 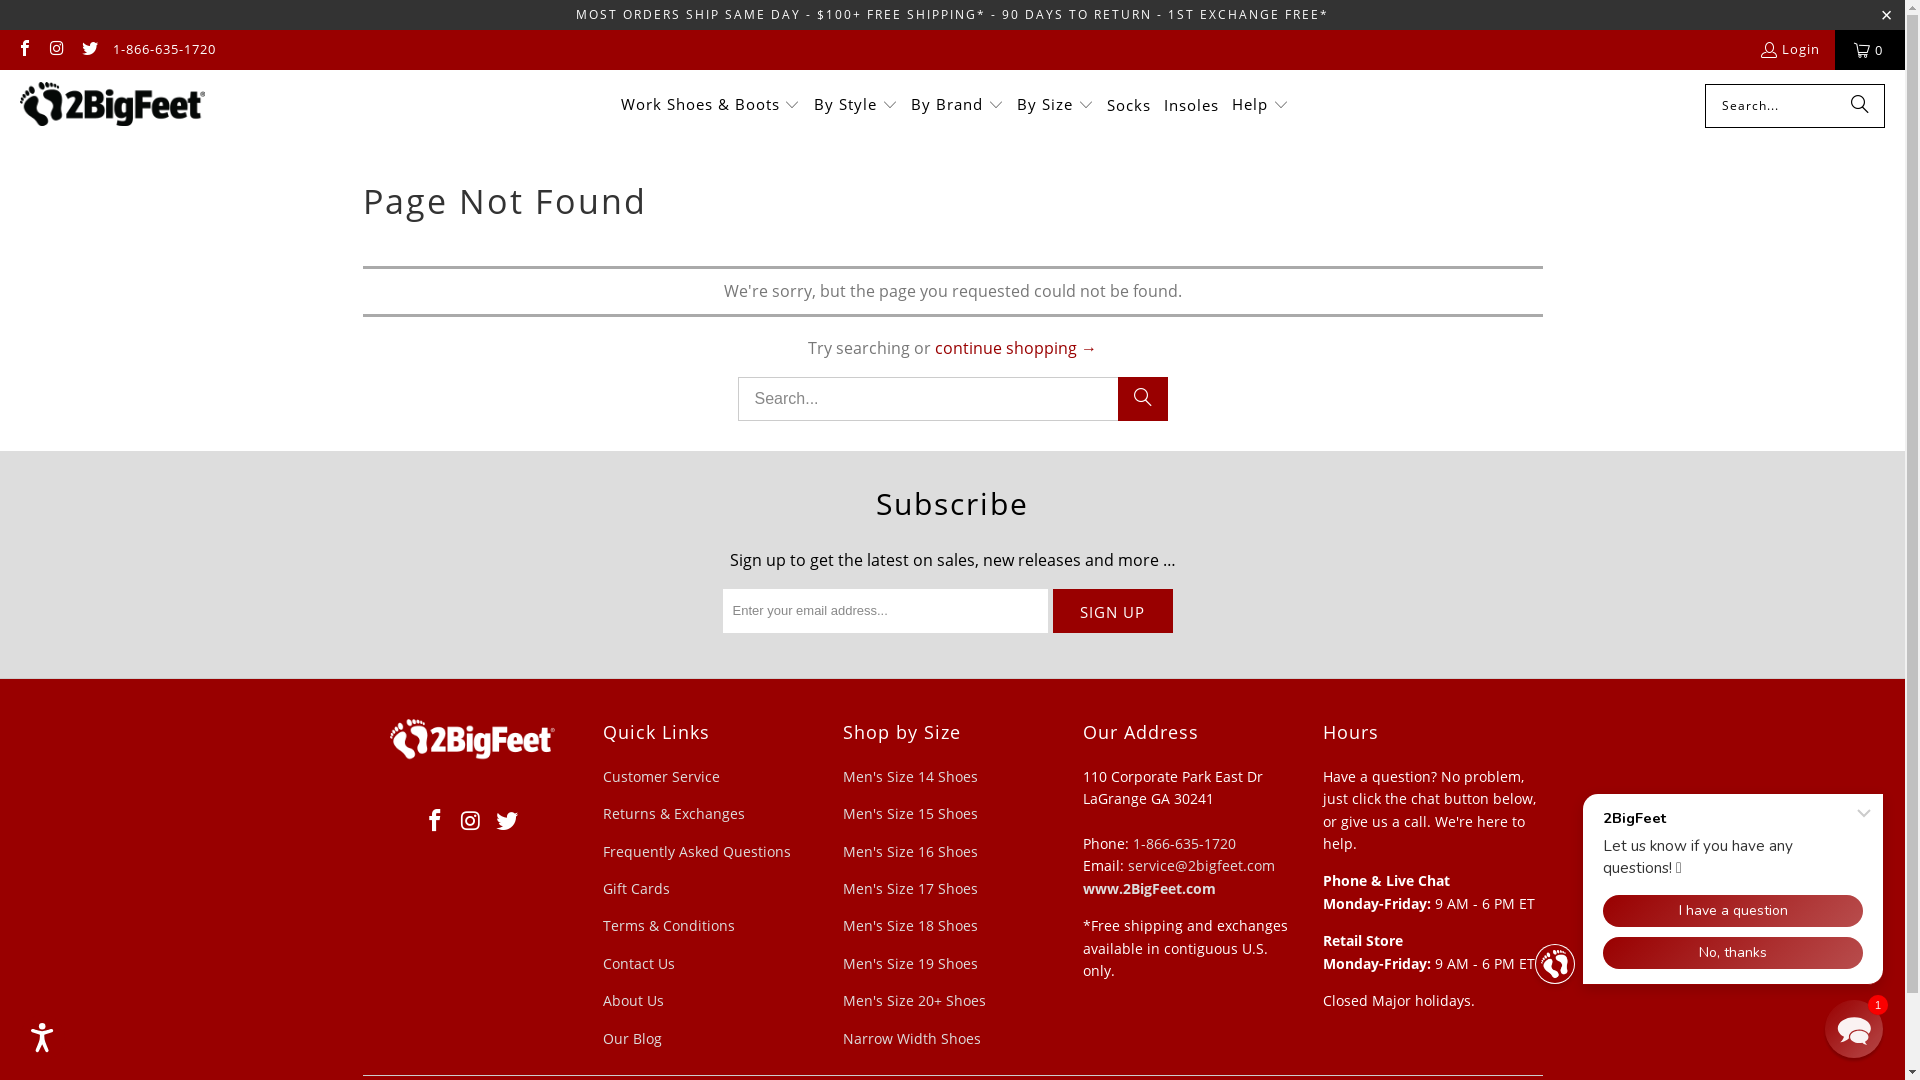 What do you see at coordinates (56, 50) in the screenshot?
I see `2BigFeet on Instagram` at bounding box center [56, 50].